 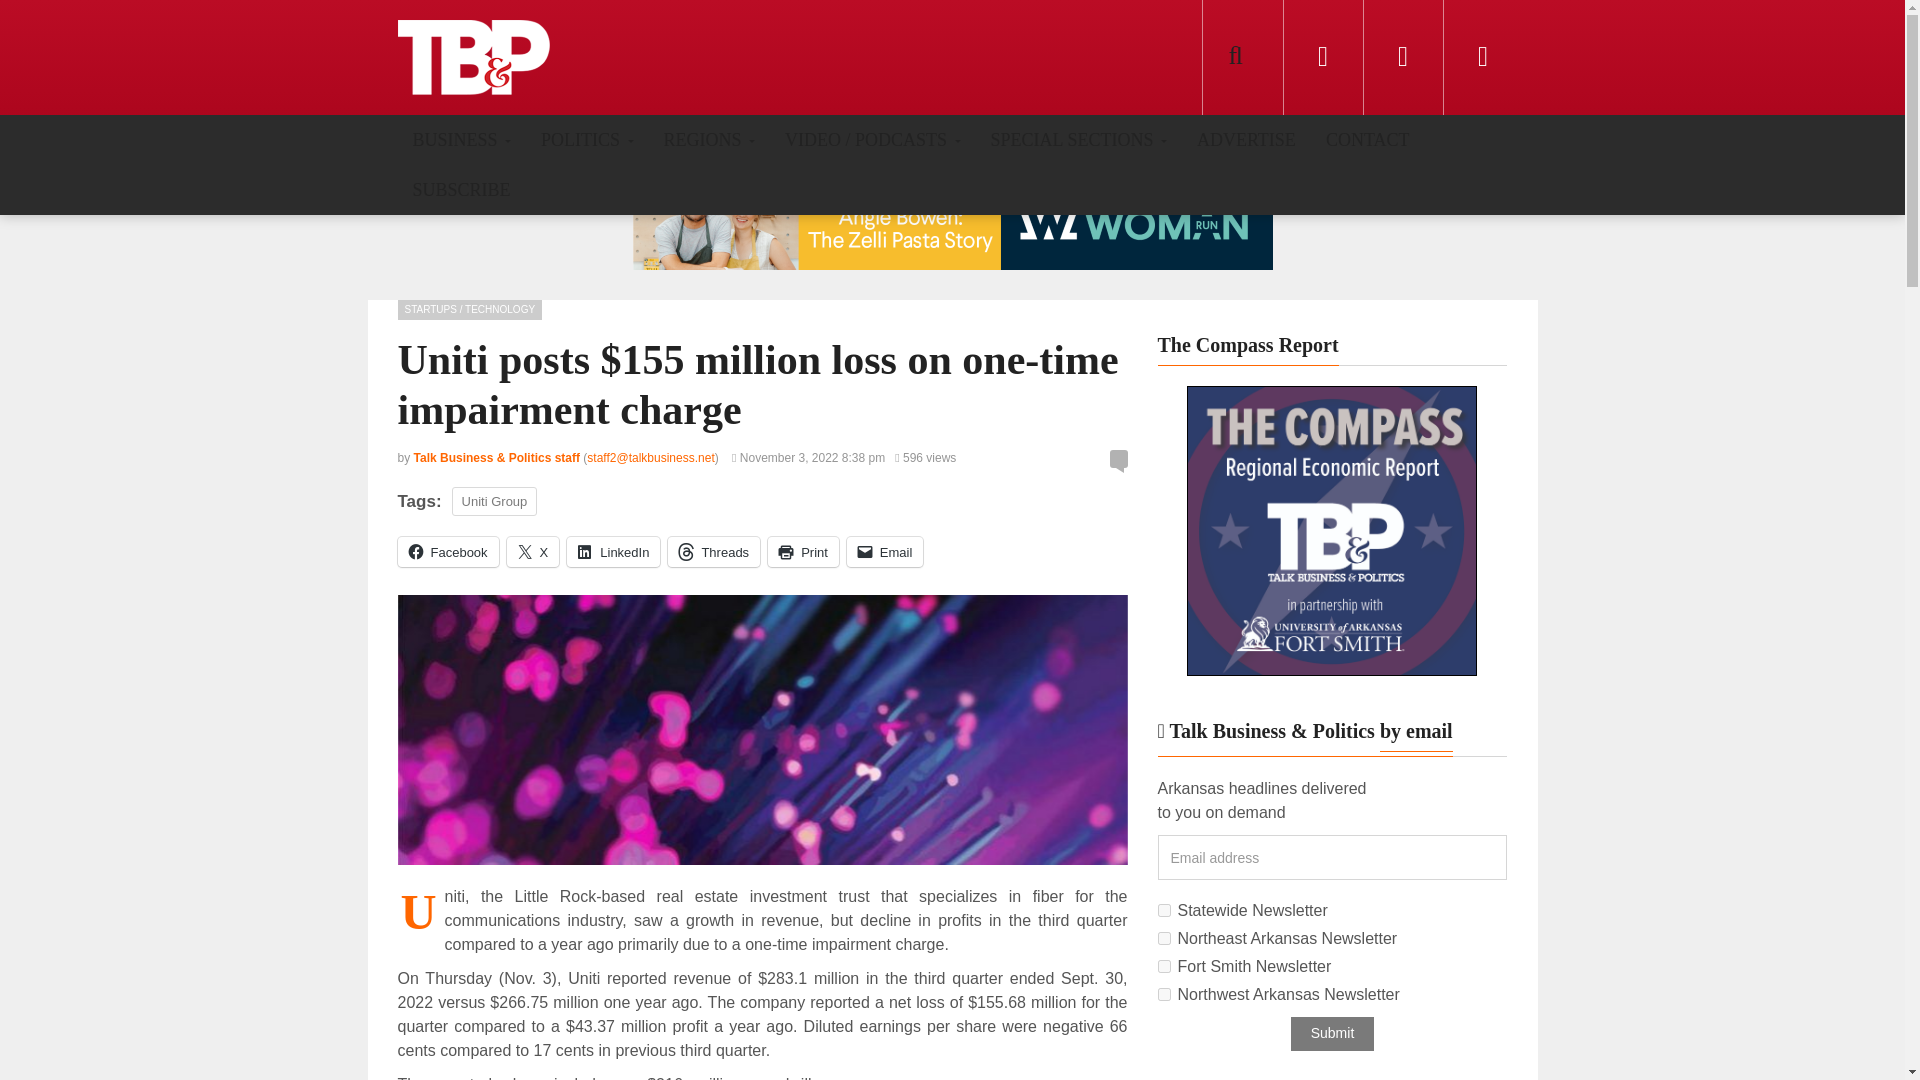 What do you see at coordinates (1164, 910) in the screenshot?
I see `a8cb0d3206` at bounding box center [1164, 910].